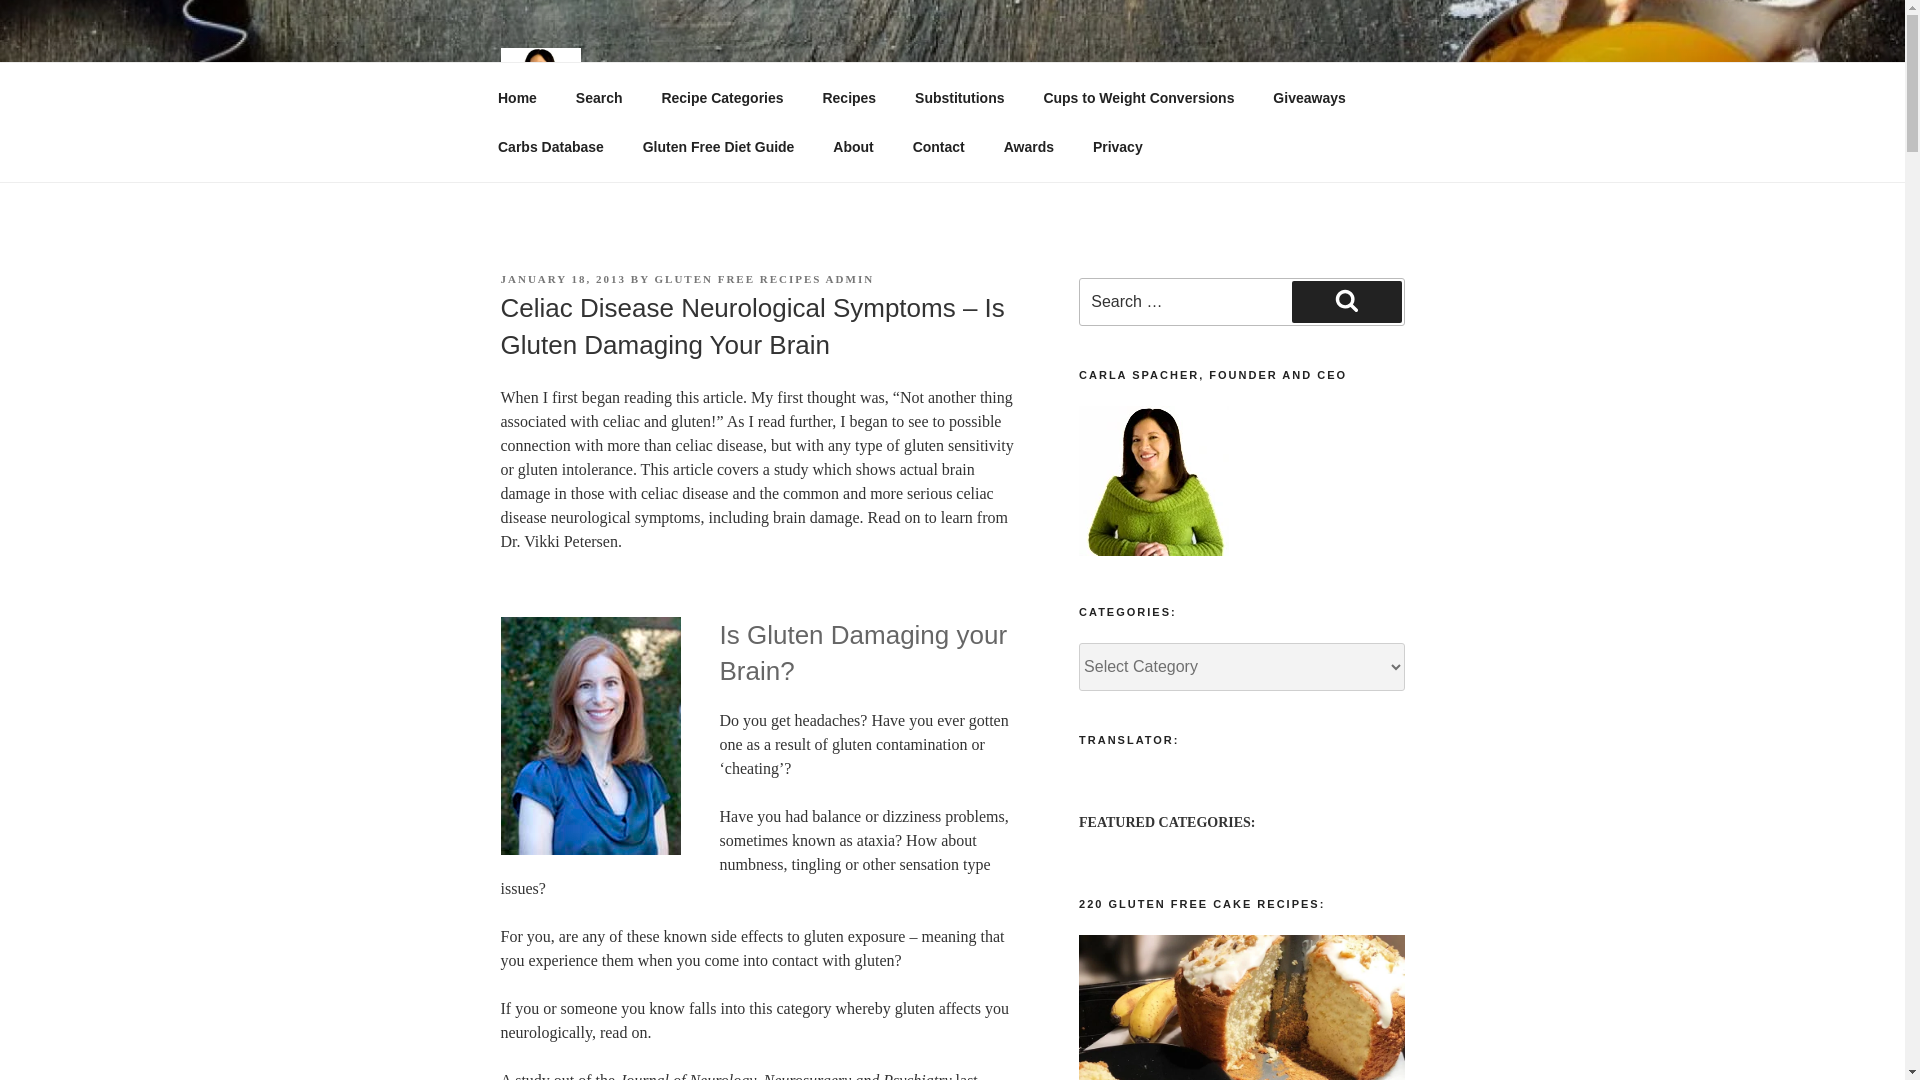 The width and height of the screenshot is (1920, 1080). What do you see at coordinates (938, 146) in the screenshot?
I see `Contact` at bounding box center [938, 146].